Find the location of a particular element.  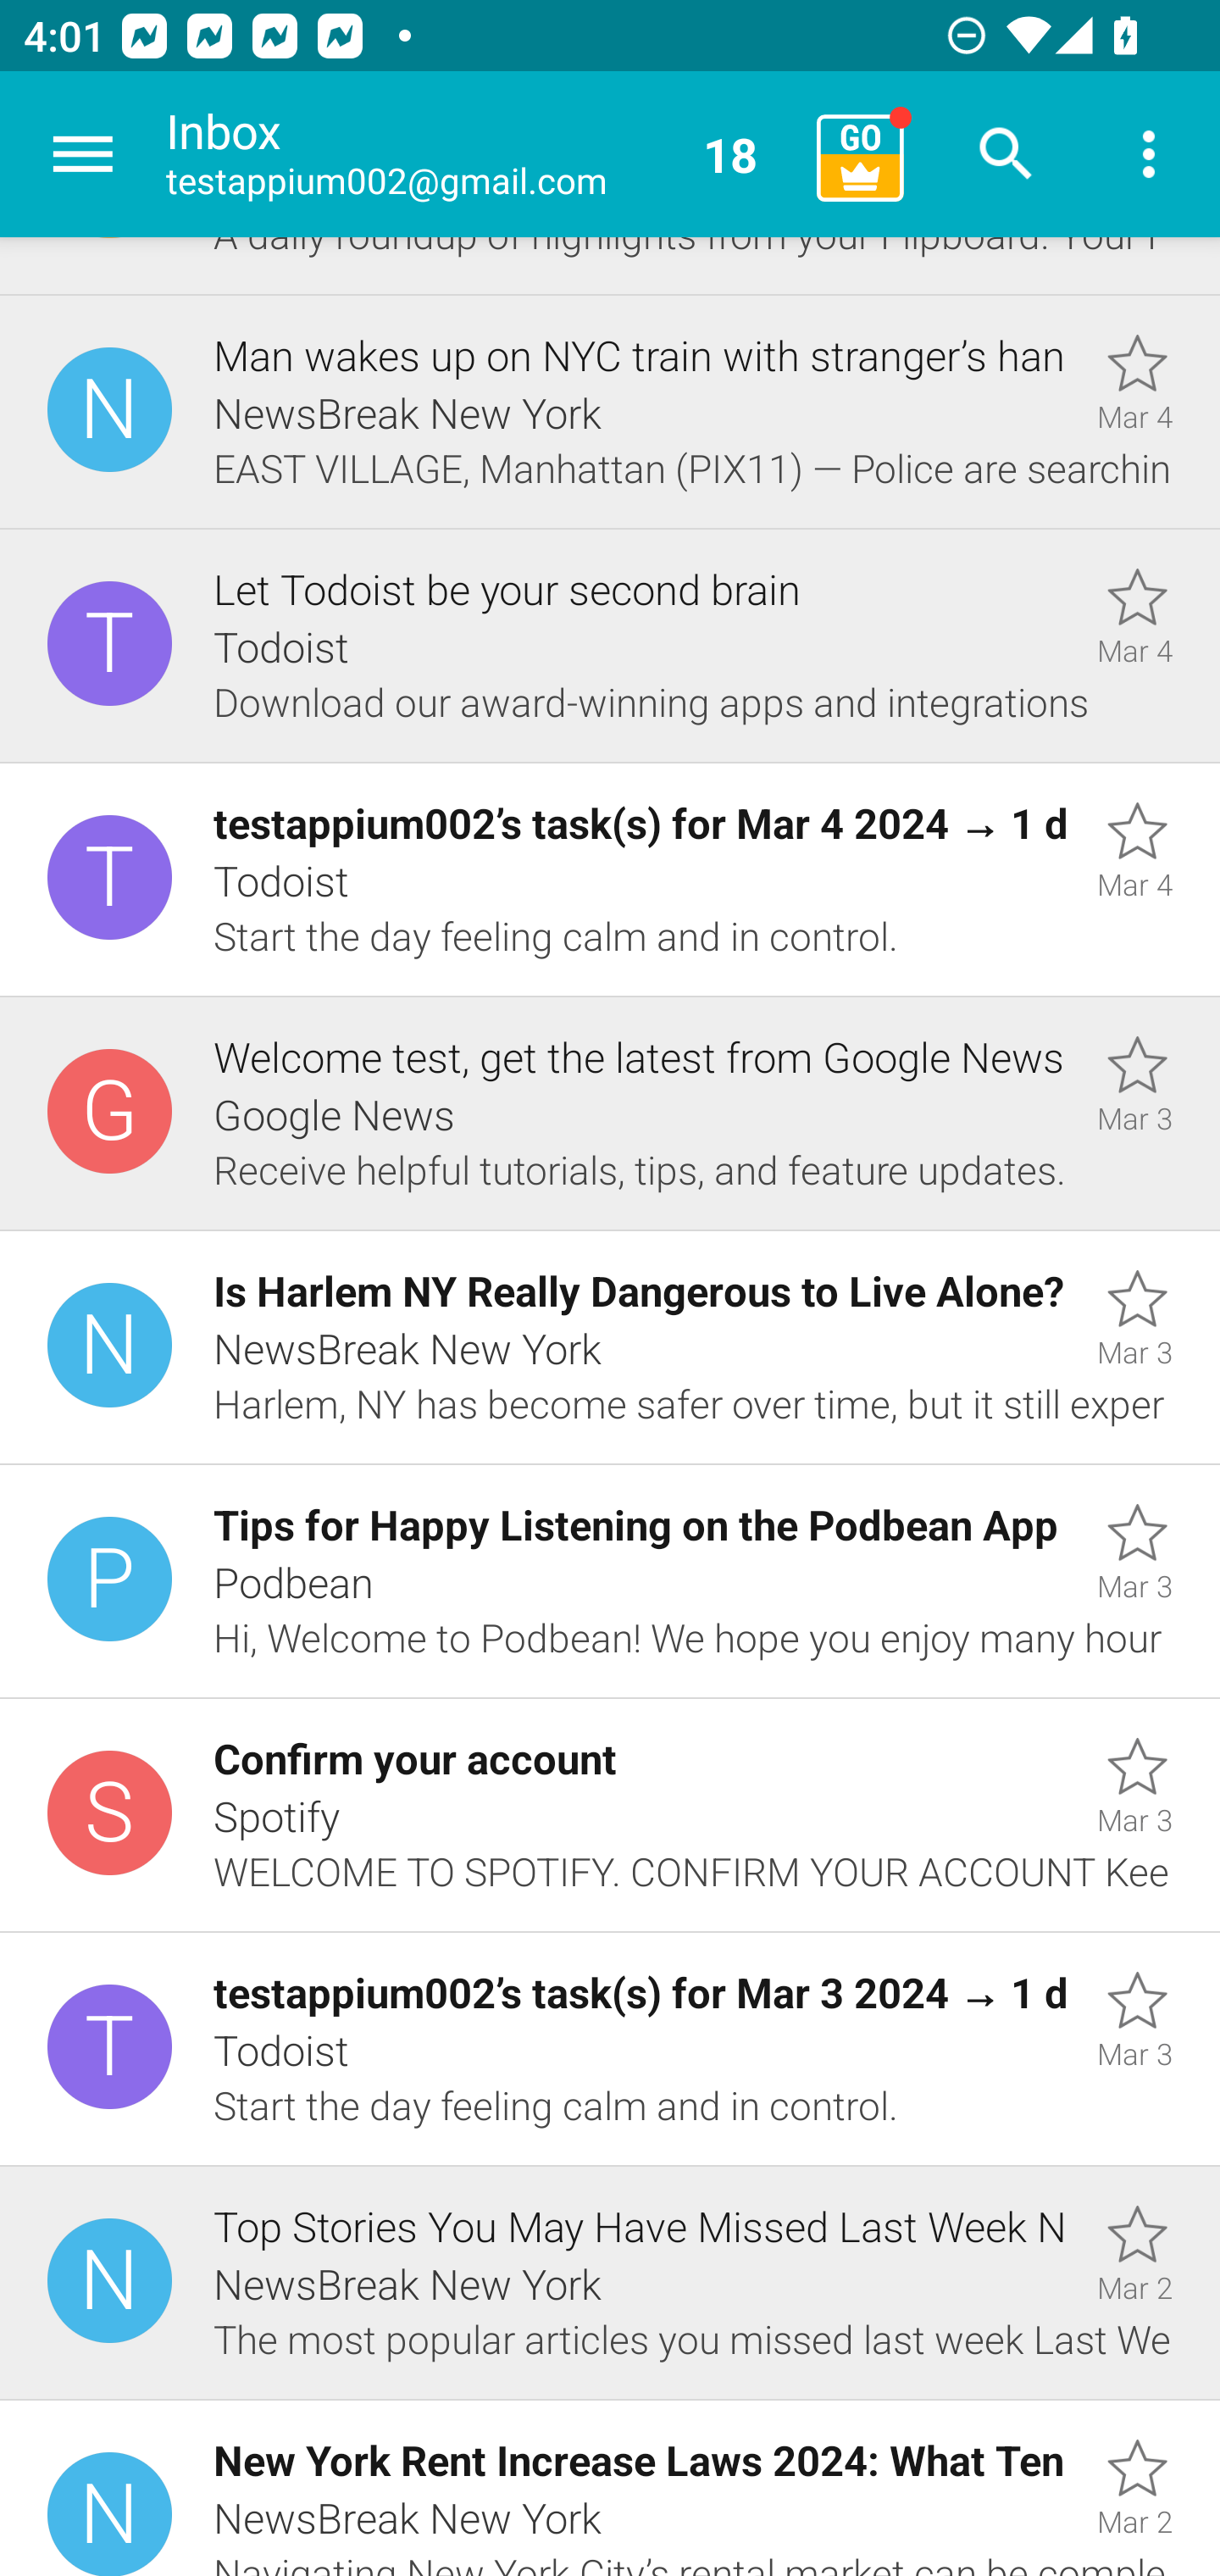

Navigate up is located at coordinates (83, 154).